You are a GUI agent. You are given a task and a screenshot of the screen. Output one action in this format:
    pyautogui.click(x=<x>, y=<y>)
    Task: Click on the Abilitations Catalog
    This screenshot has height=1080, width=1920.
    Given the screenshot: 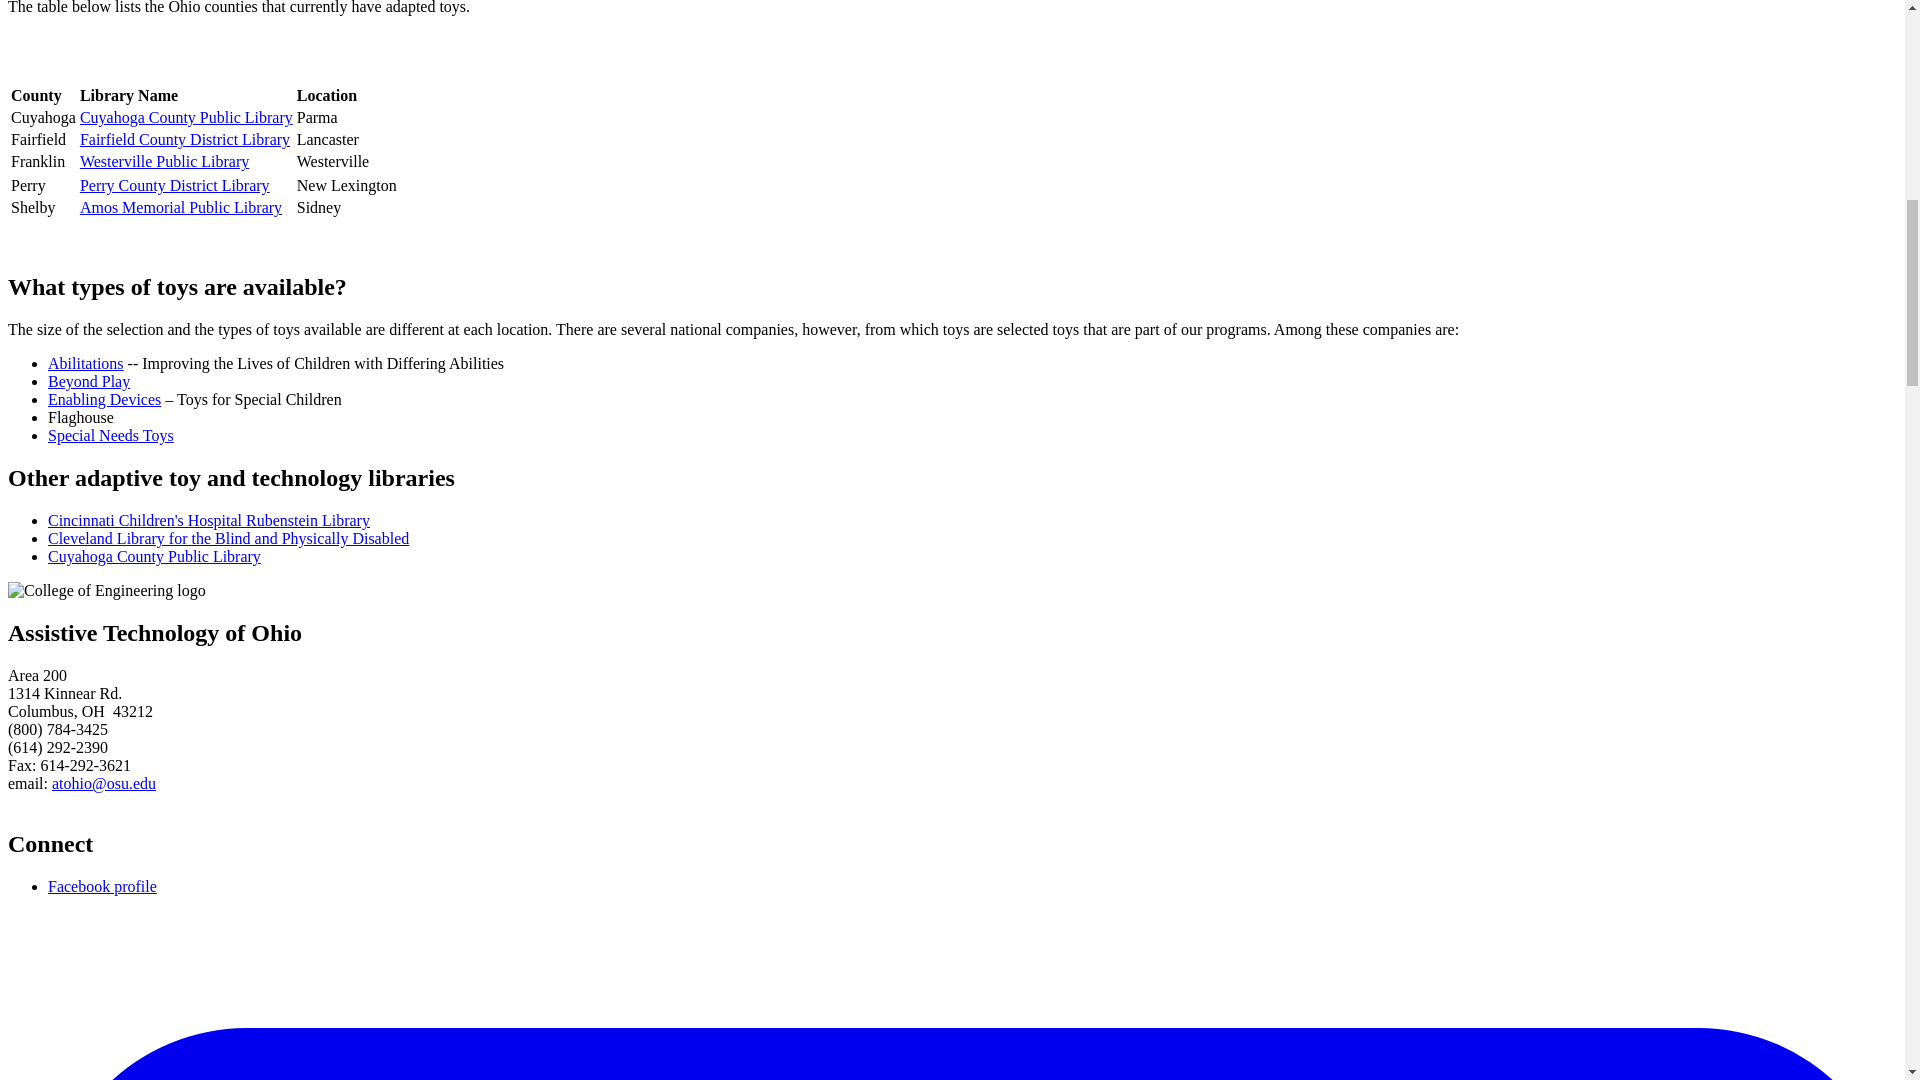 What is the action you would take?
    pyautogui.click(x=86, y=363)
    